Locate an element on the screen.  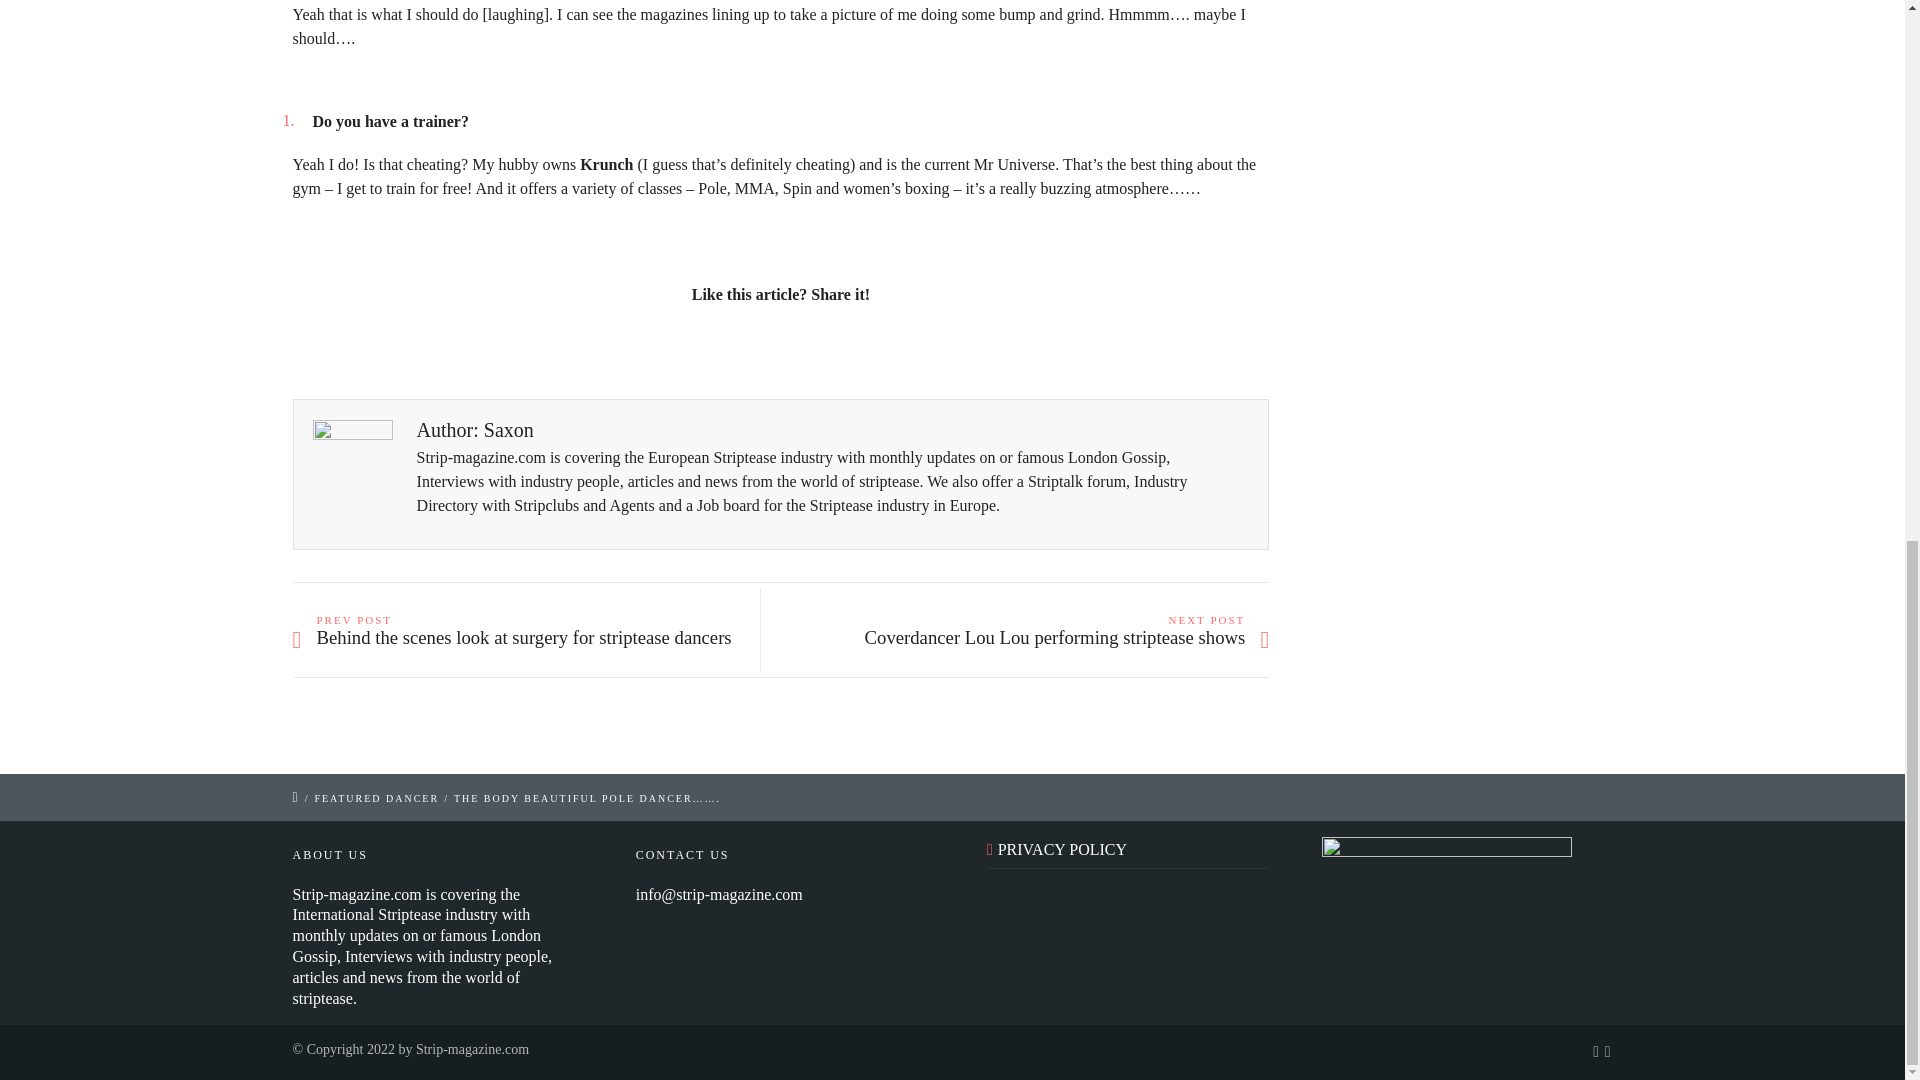
FEATURED DANCER is located at coordinates (376, 798).